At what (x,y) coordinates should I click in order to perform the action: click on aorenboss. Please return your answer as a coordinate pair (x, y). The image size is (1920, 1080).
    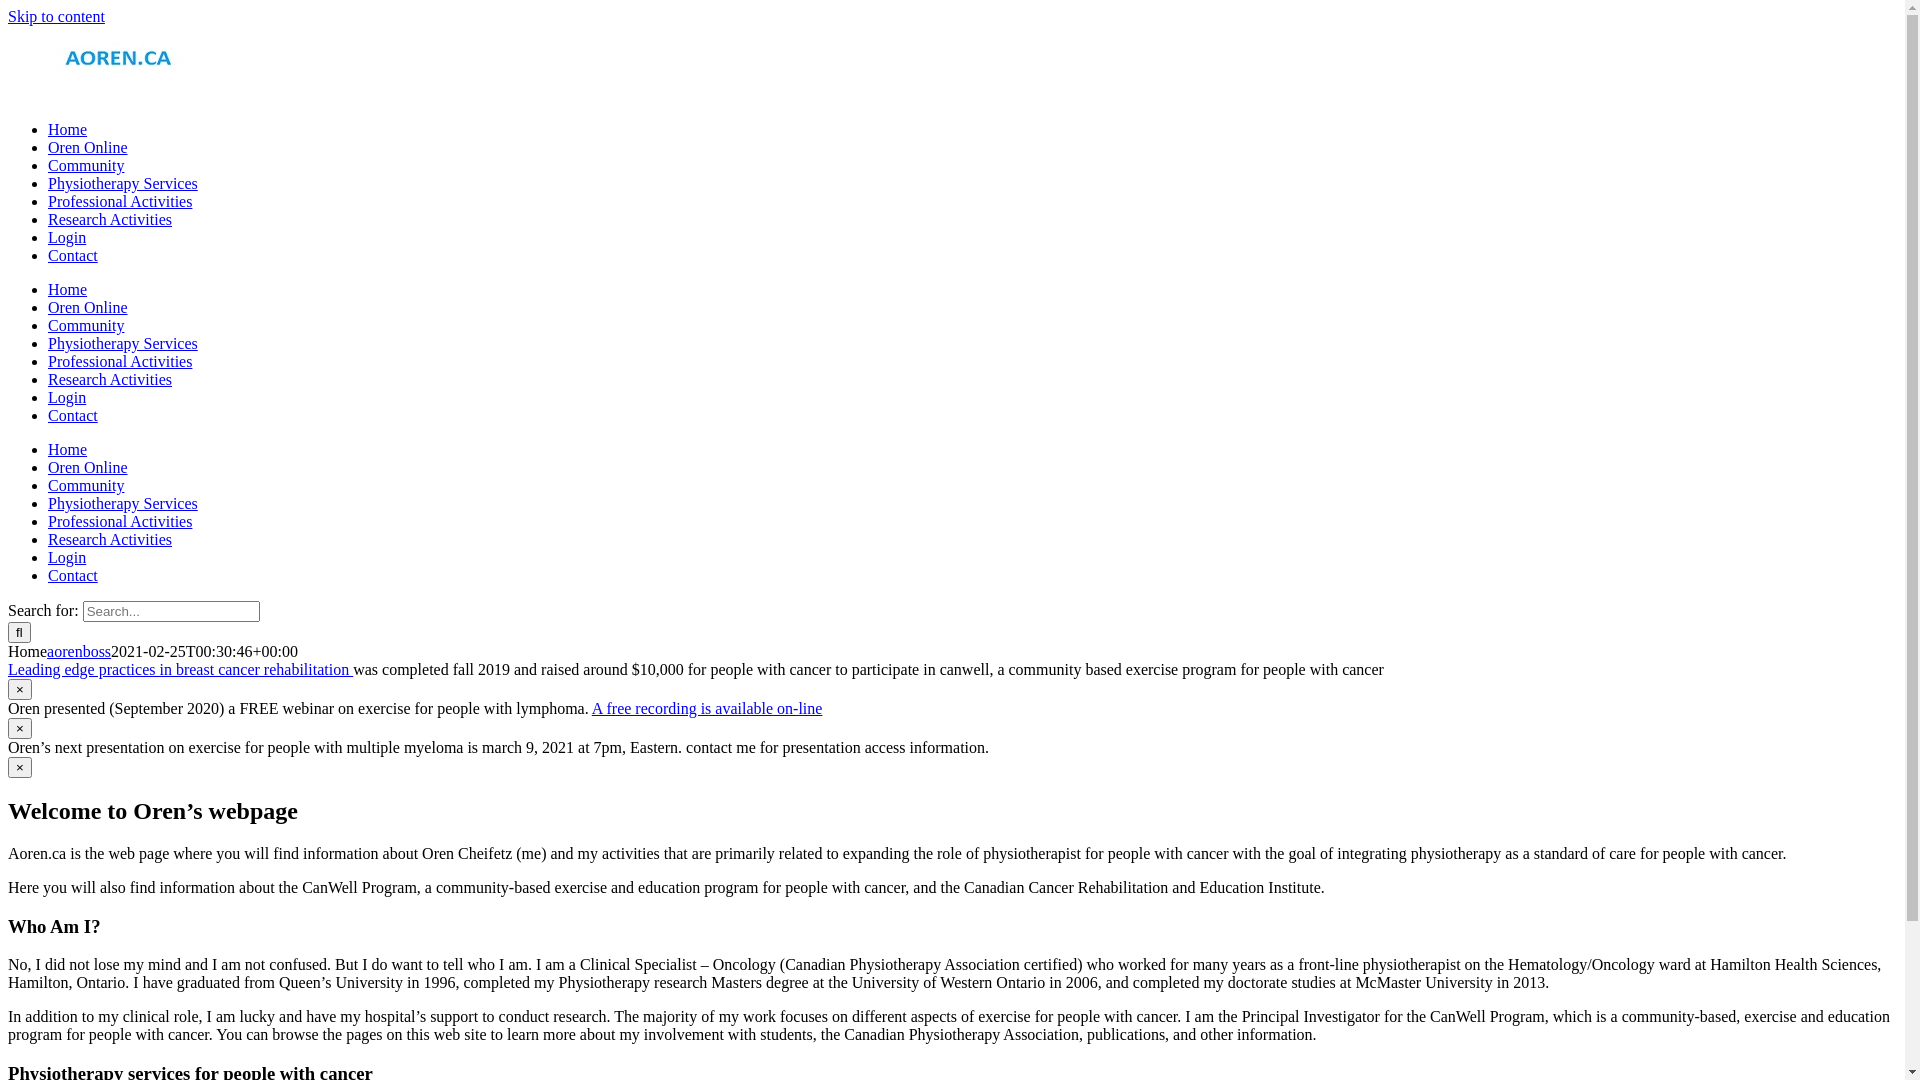
    Looking at the image, I should click on (79, 652).